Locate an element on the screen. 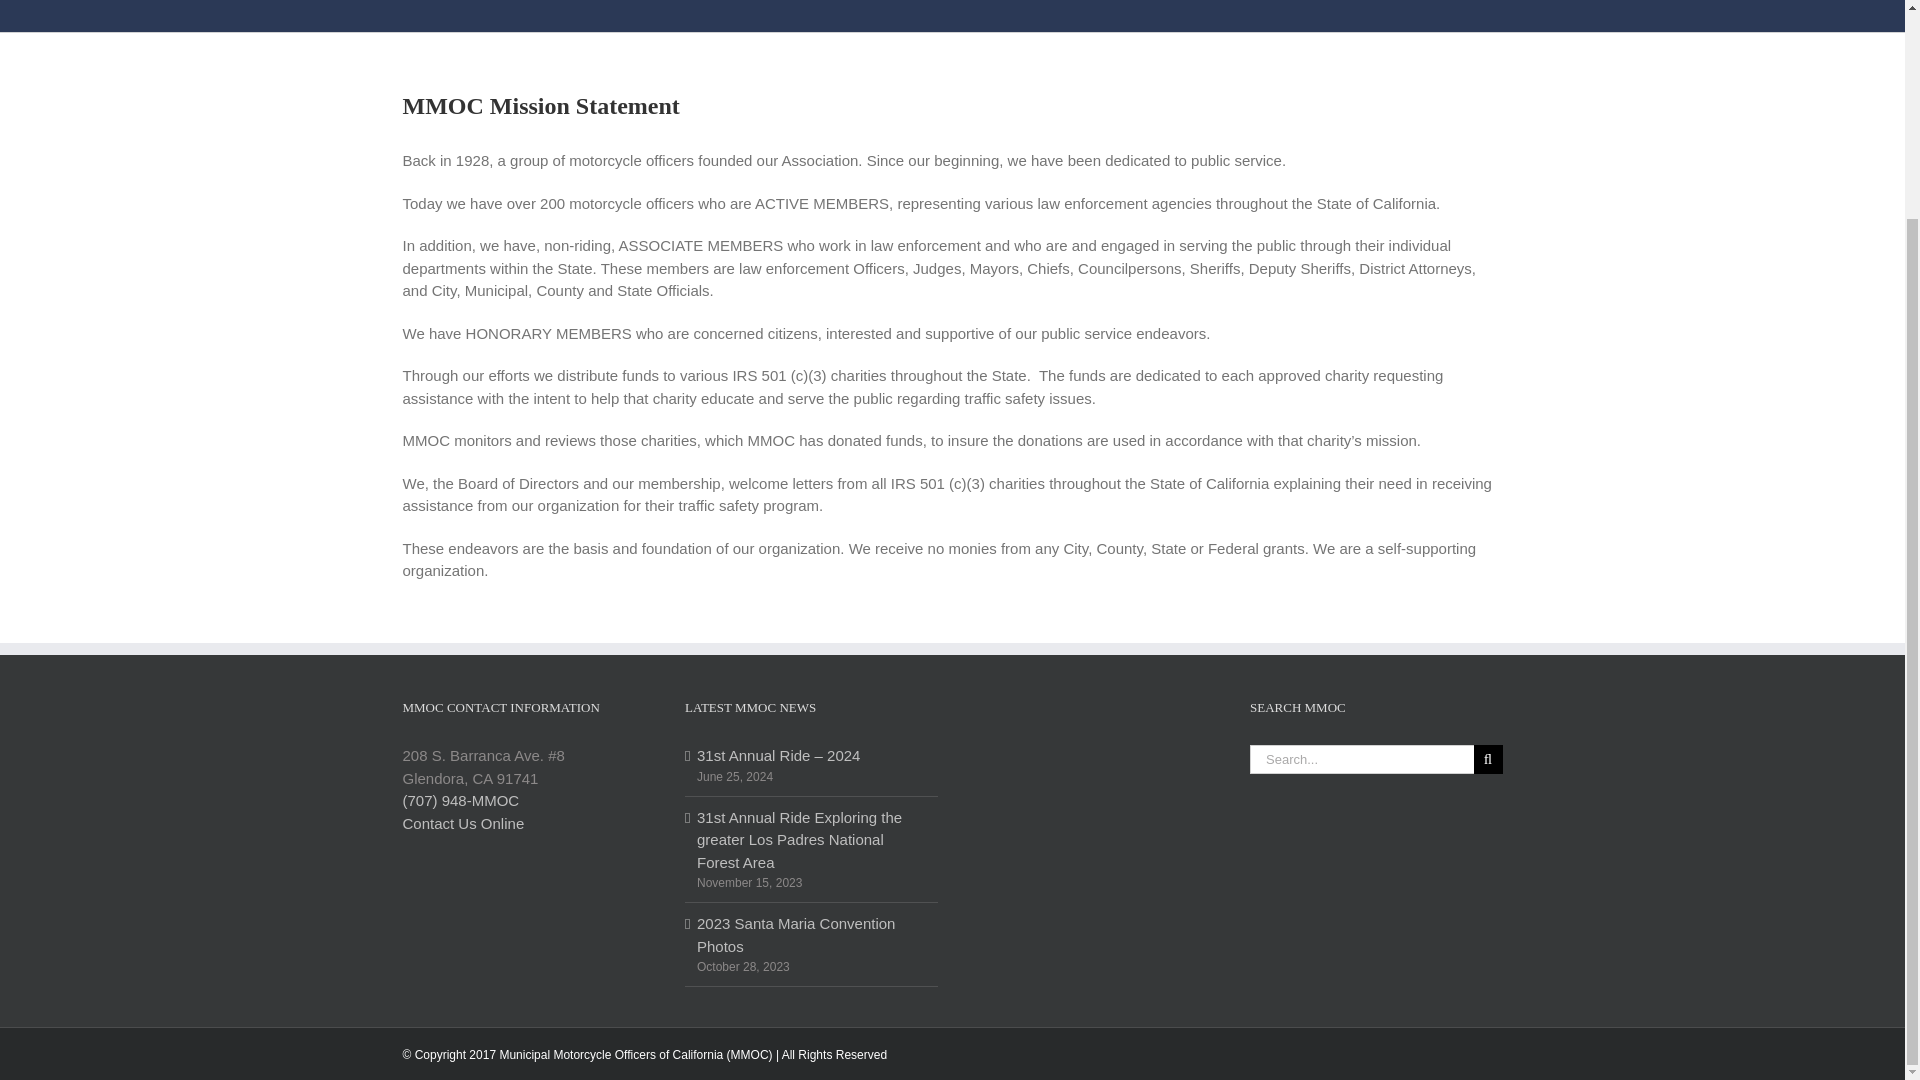 The image size is (1920, 1080). Contact Us Online is located at coordinates (462, 823).